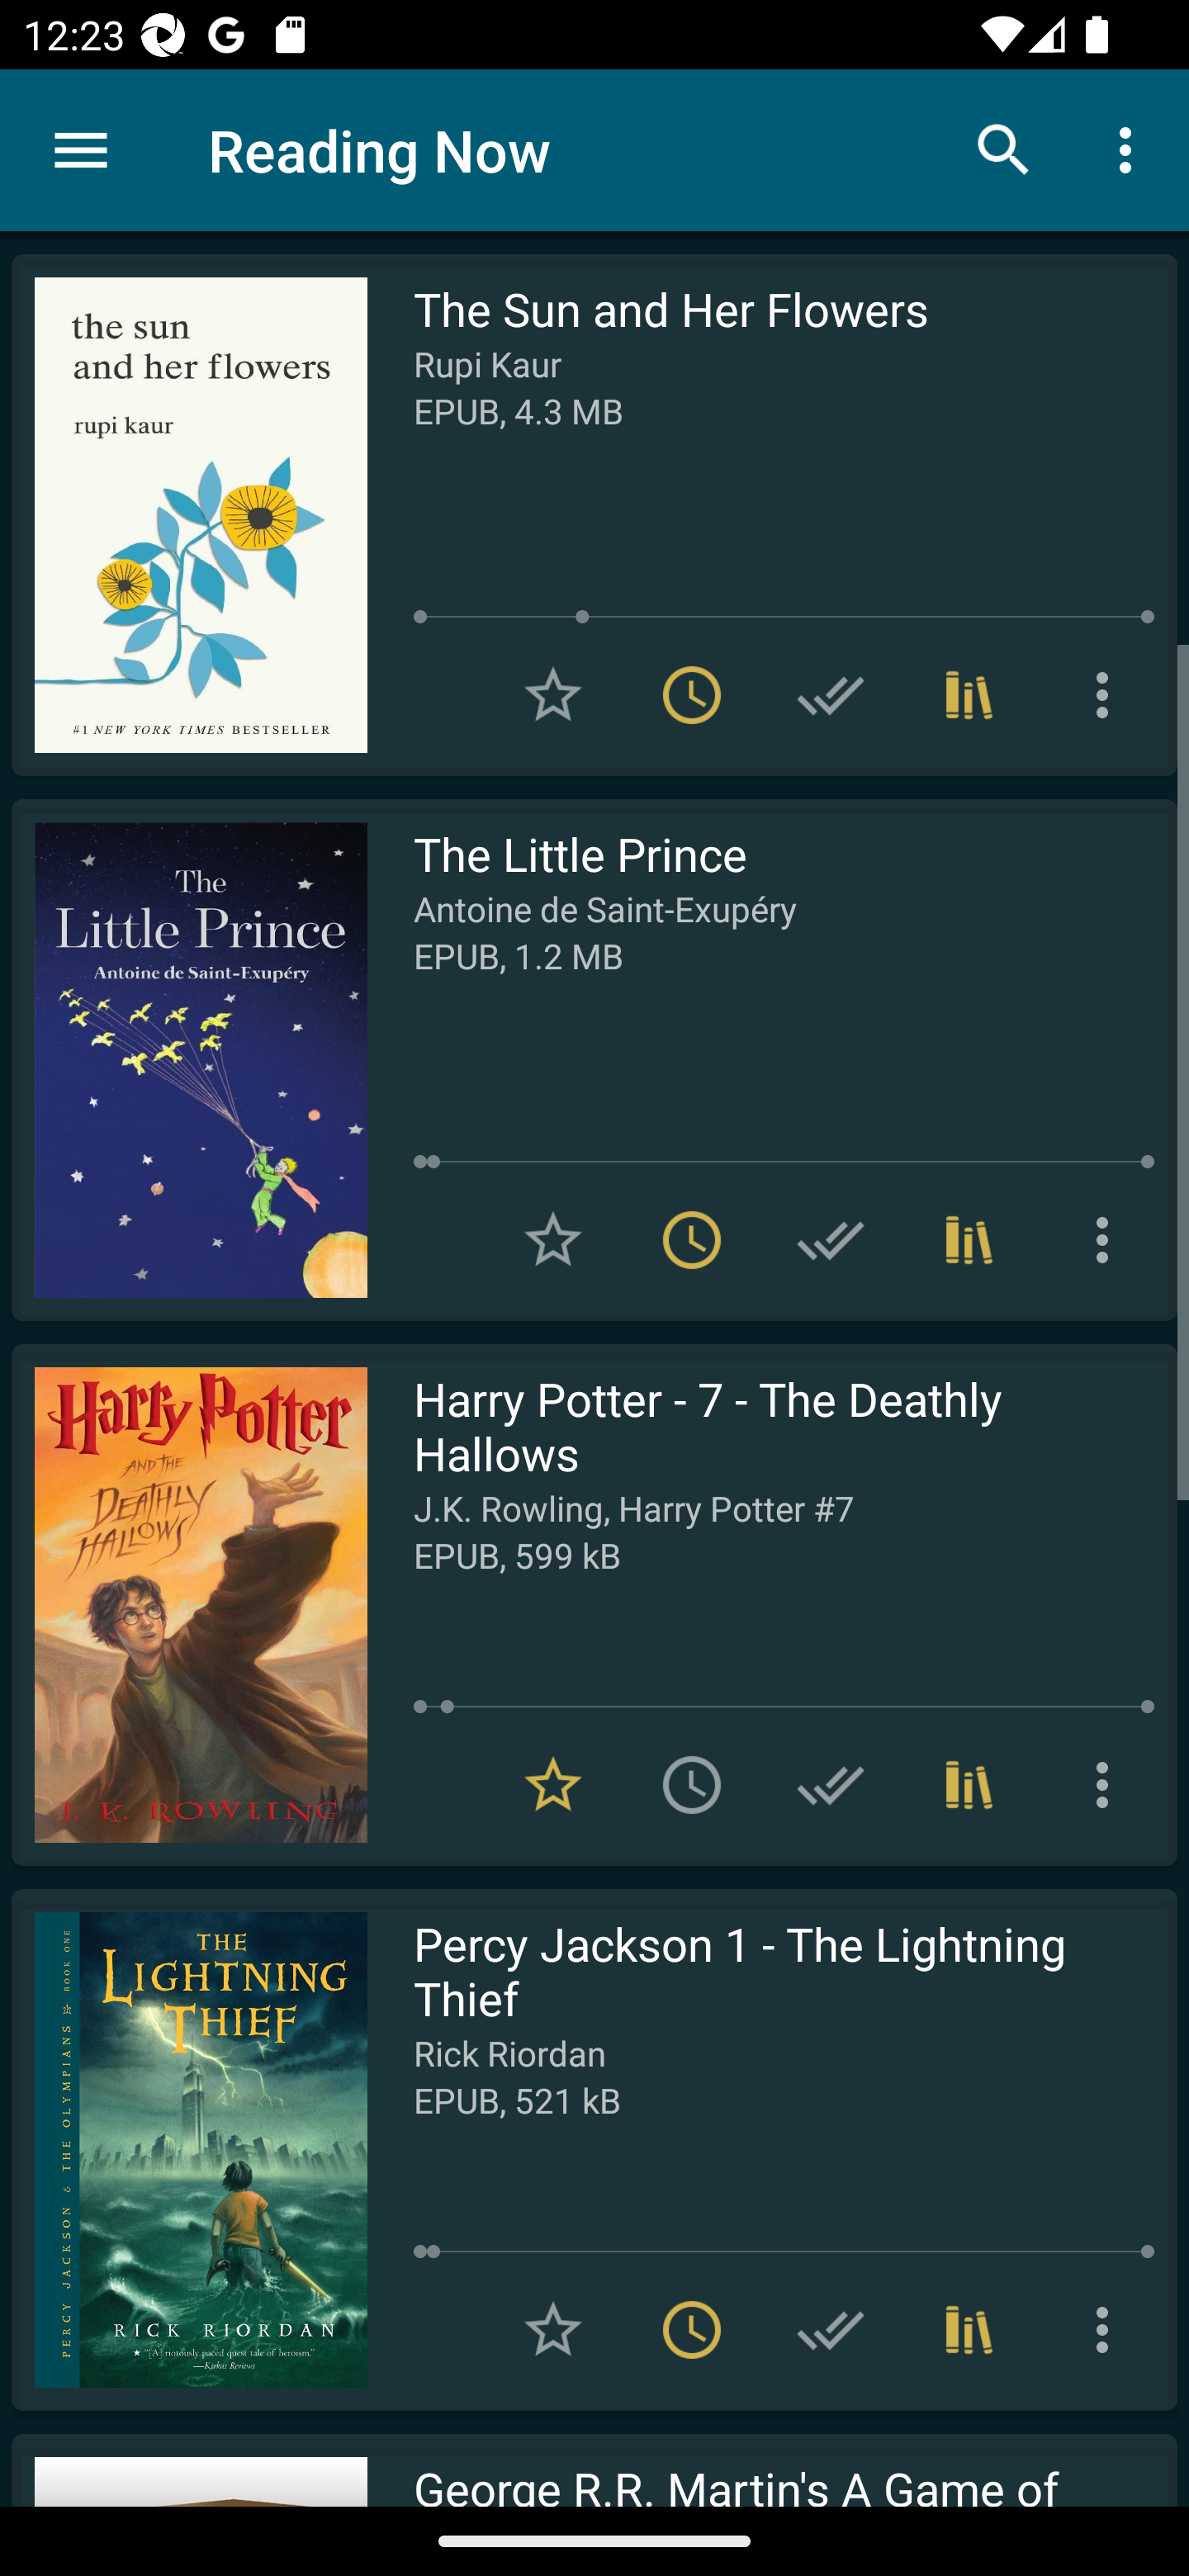  Describe the element at coordinates (692, 695) in the screenshot. I see `Remove from To read` at that location.